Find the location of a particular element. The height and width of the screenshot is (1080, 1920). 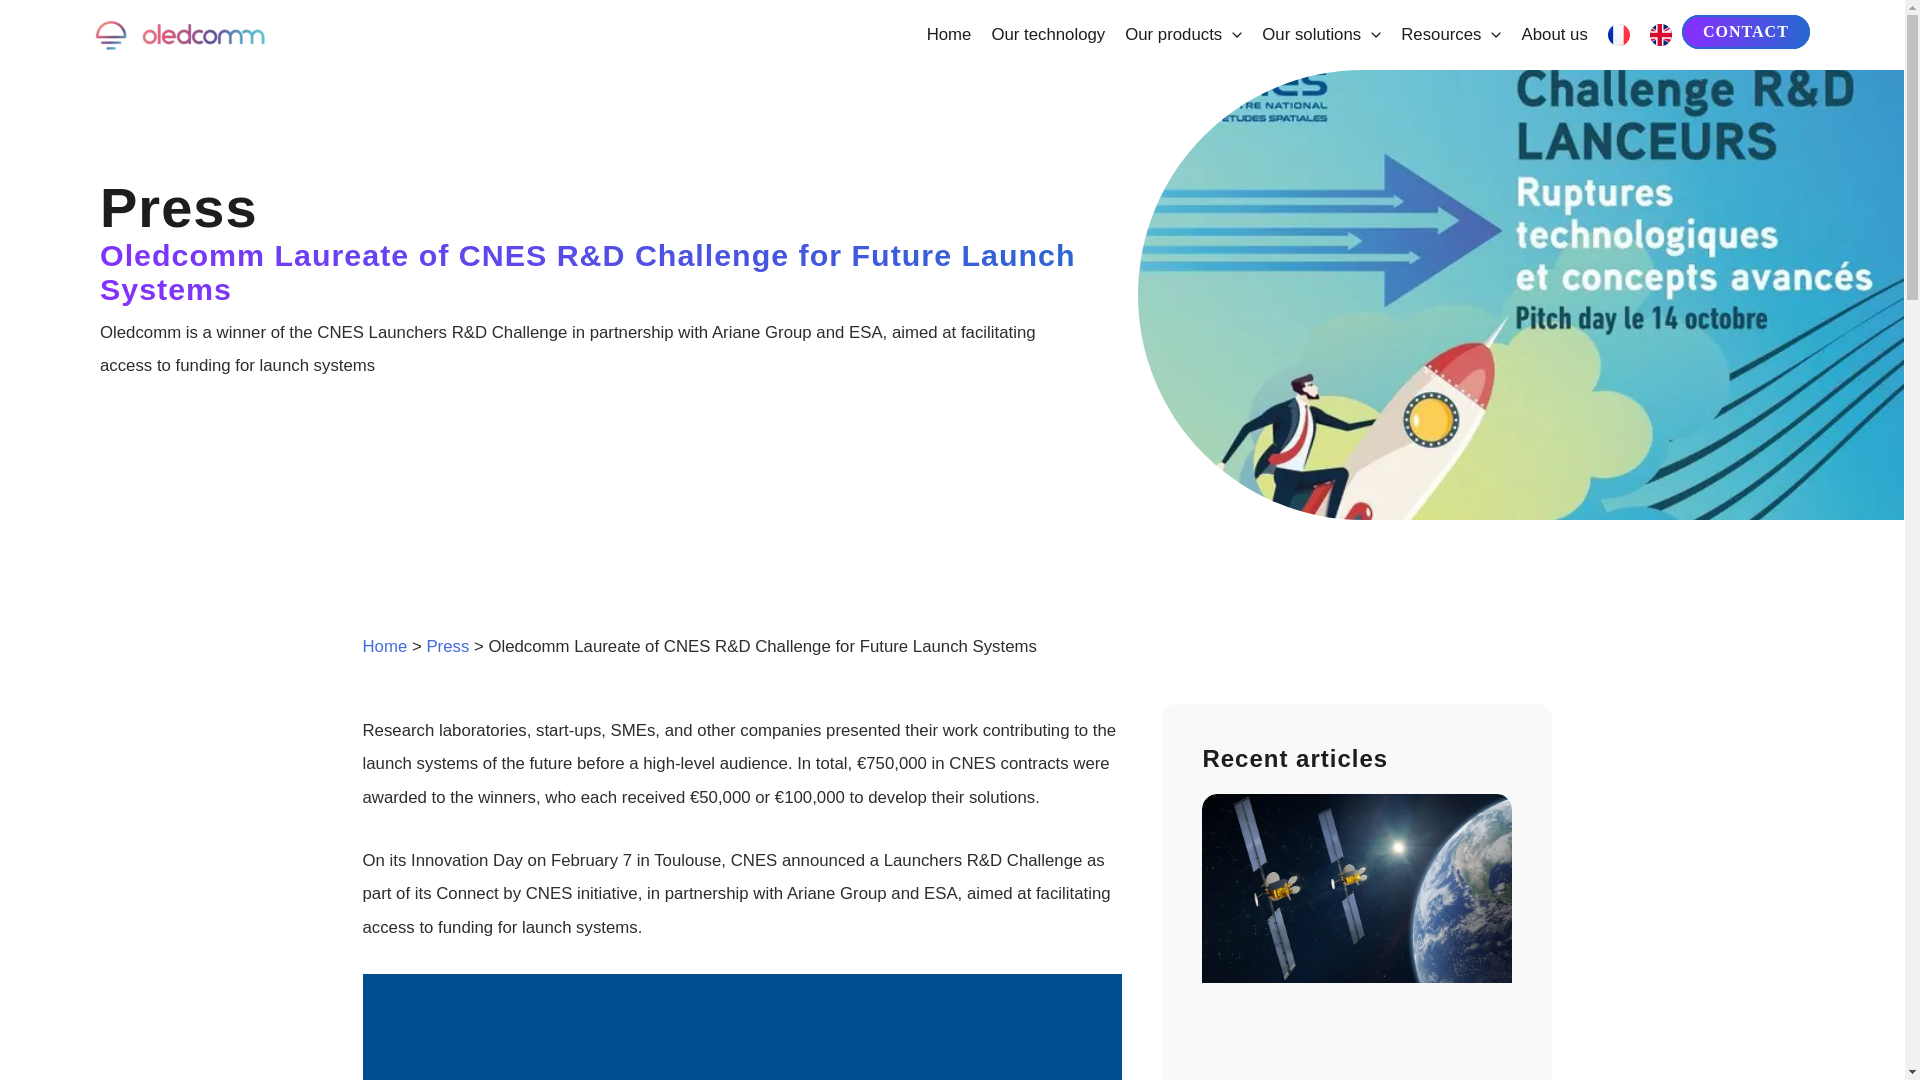

Home is located at coordinates (949, 35).